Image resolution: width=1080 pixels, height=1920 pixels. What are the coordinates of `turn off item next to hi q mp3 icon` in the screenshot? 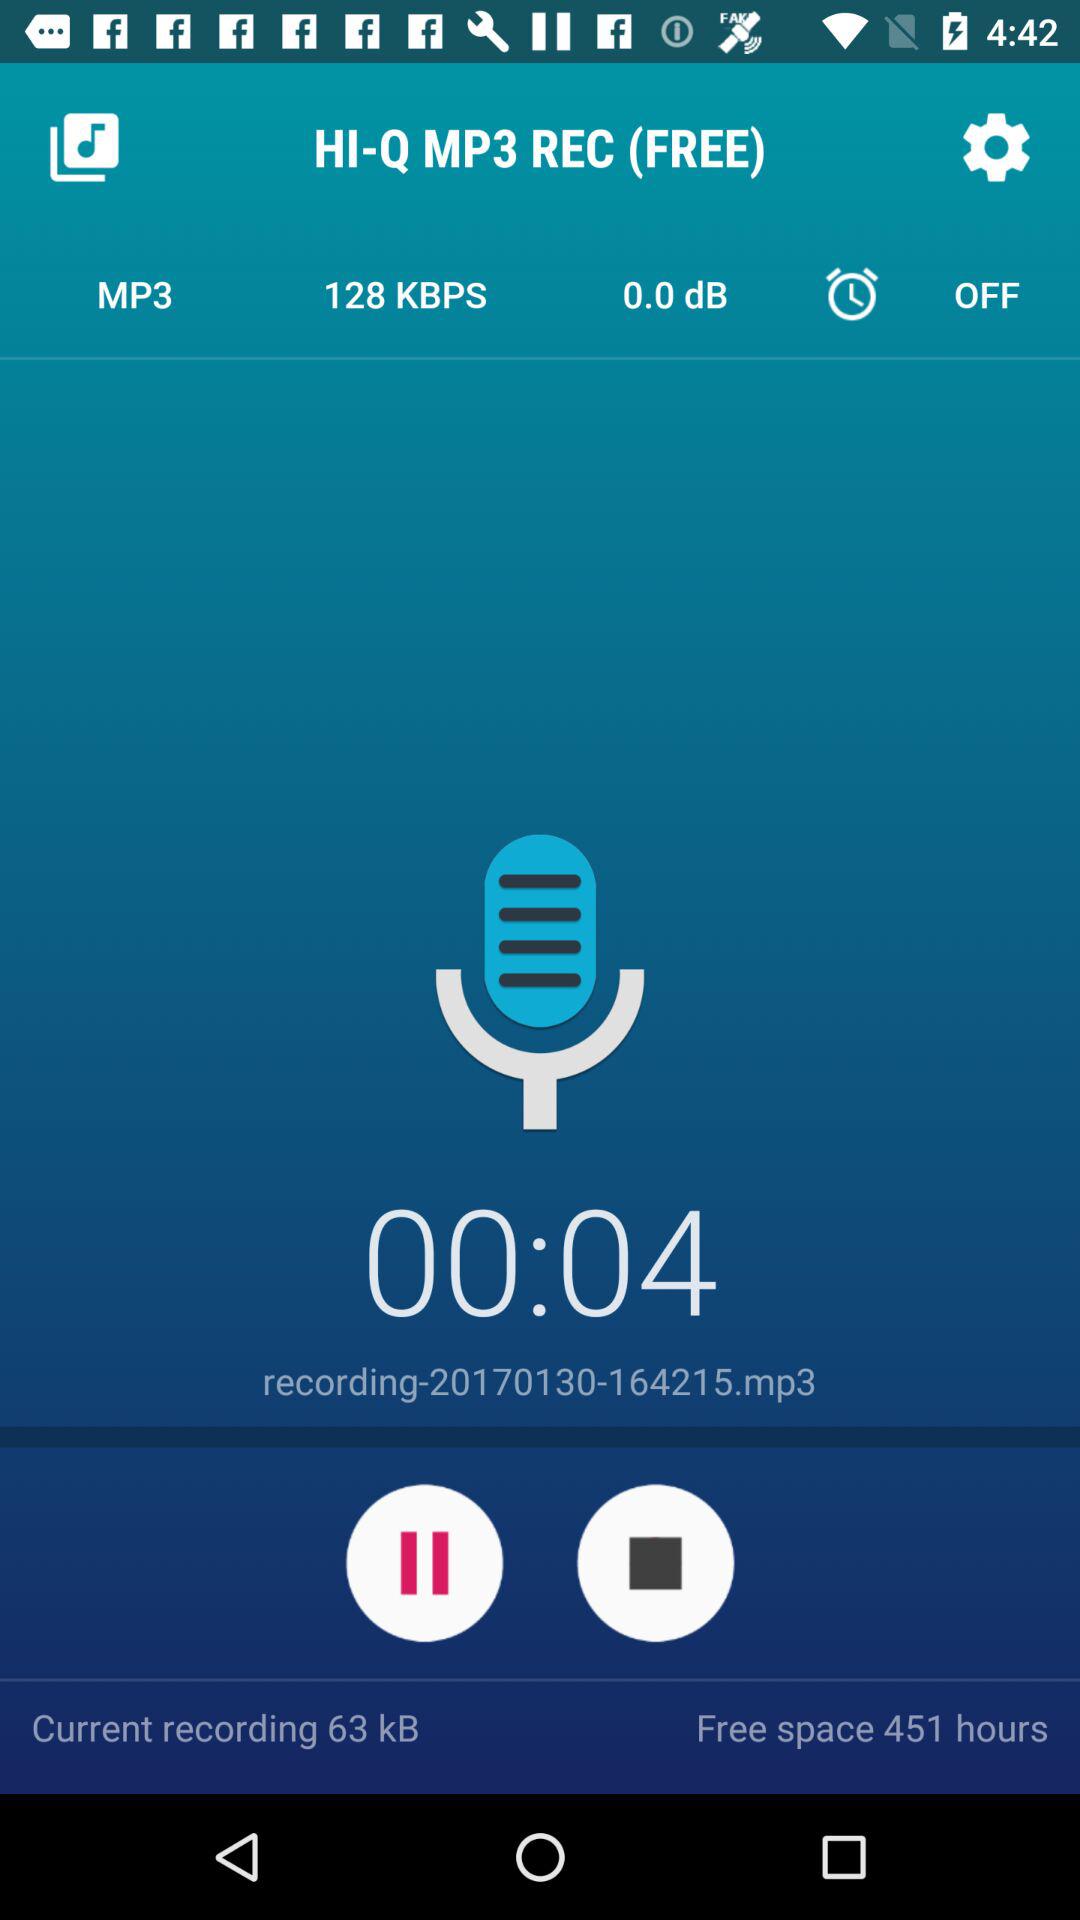 It's located at (996, 146).